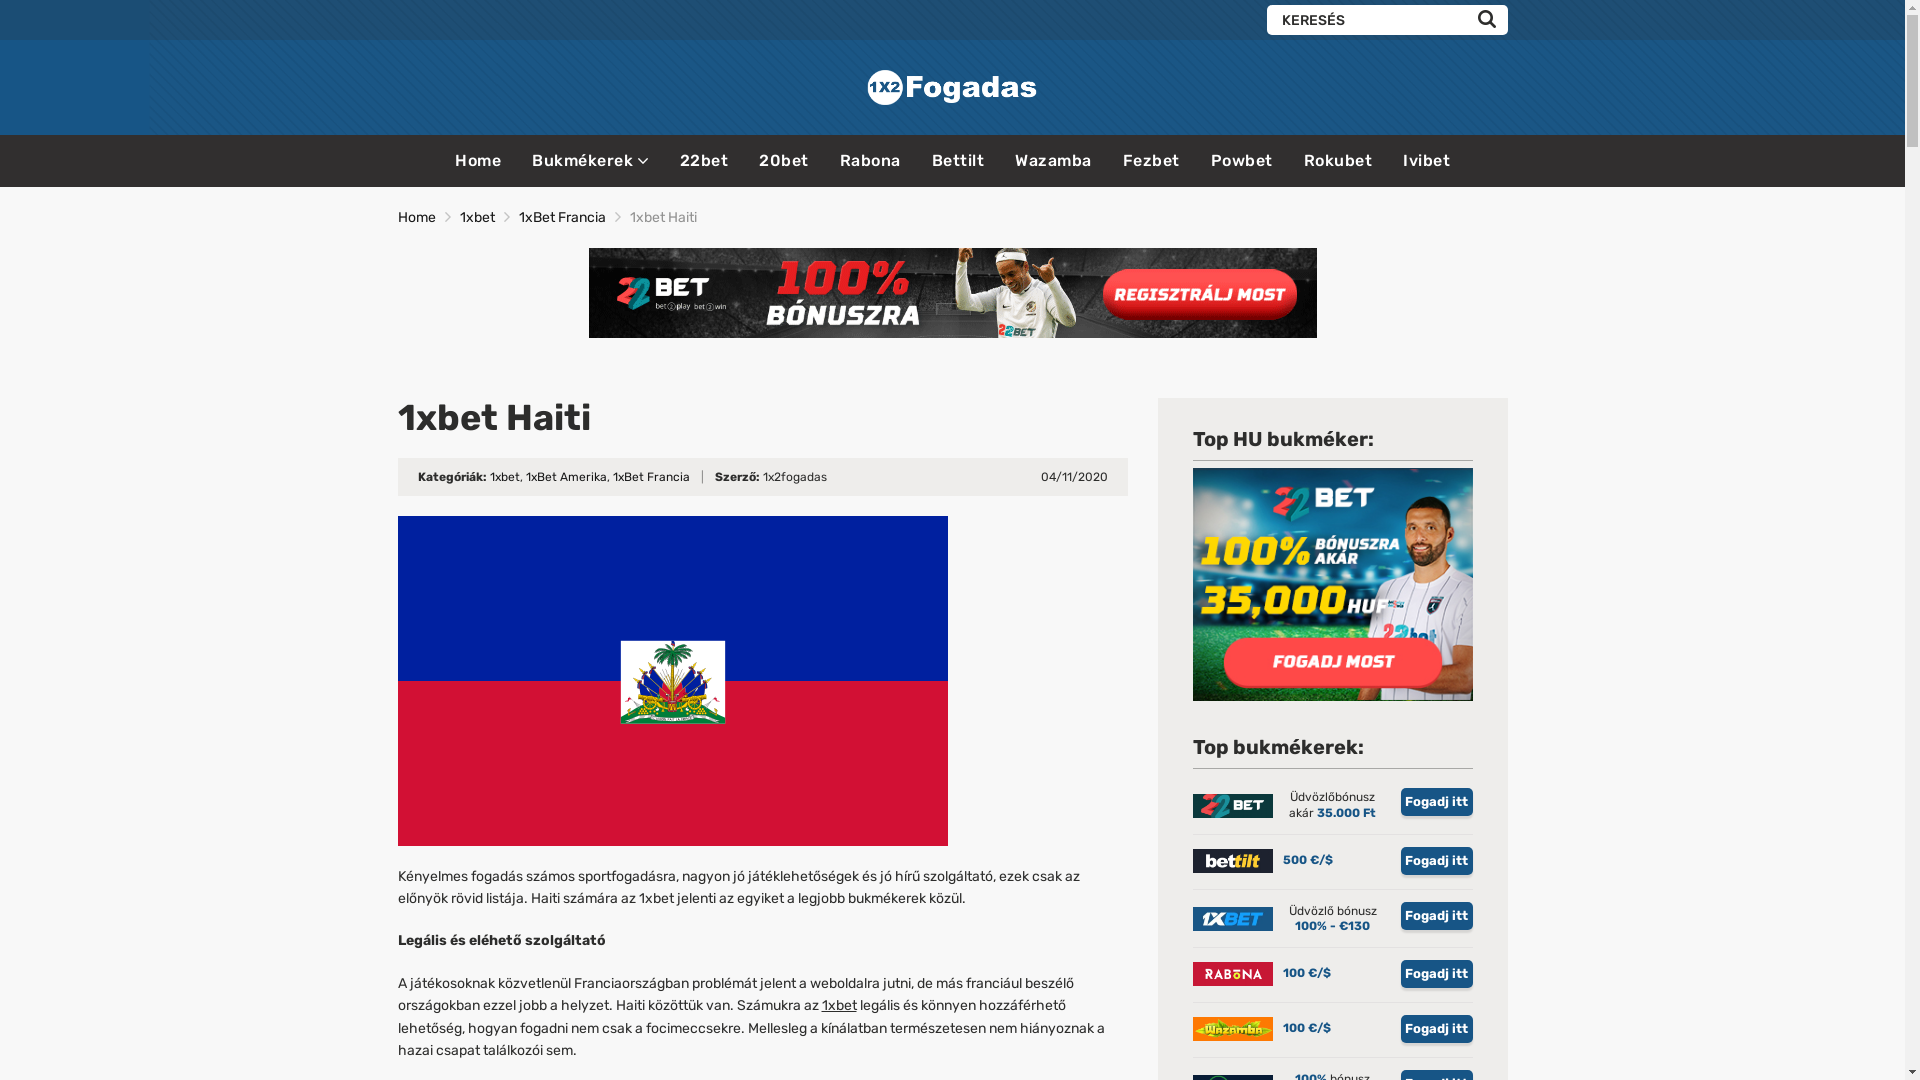 The image size is (1920, 1080). Describe the element at coordinates (1436, 861) in the screenshot. I see `Fogadj itt` at that location.